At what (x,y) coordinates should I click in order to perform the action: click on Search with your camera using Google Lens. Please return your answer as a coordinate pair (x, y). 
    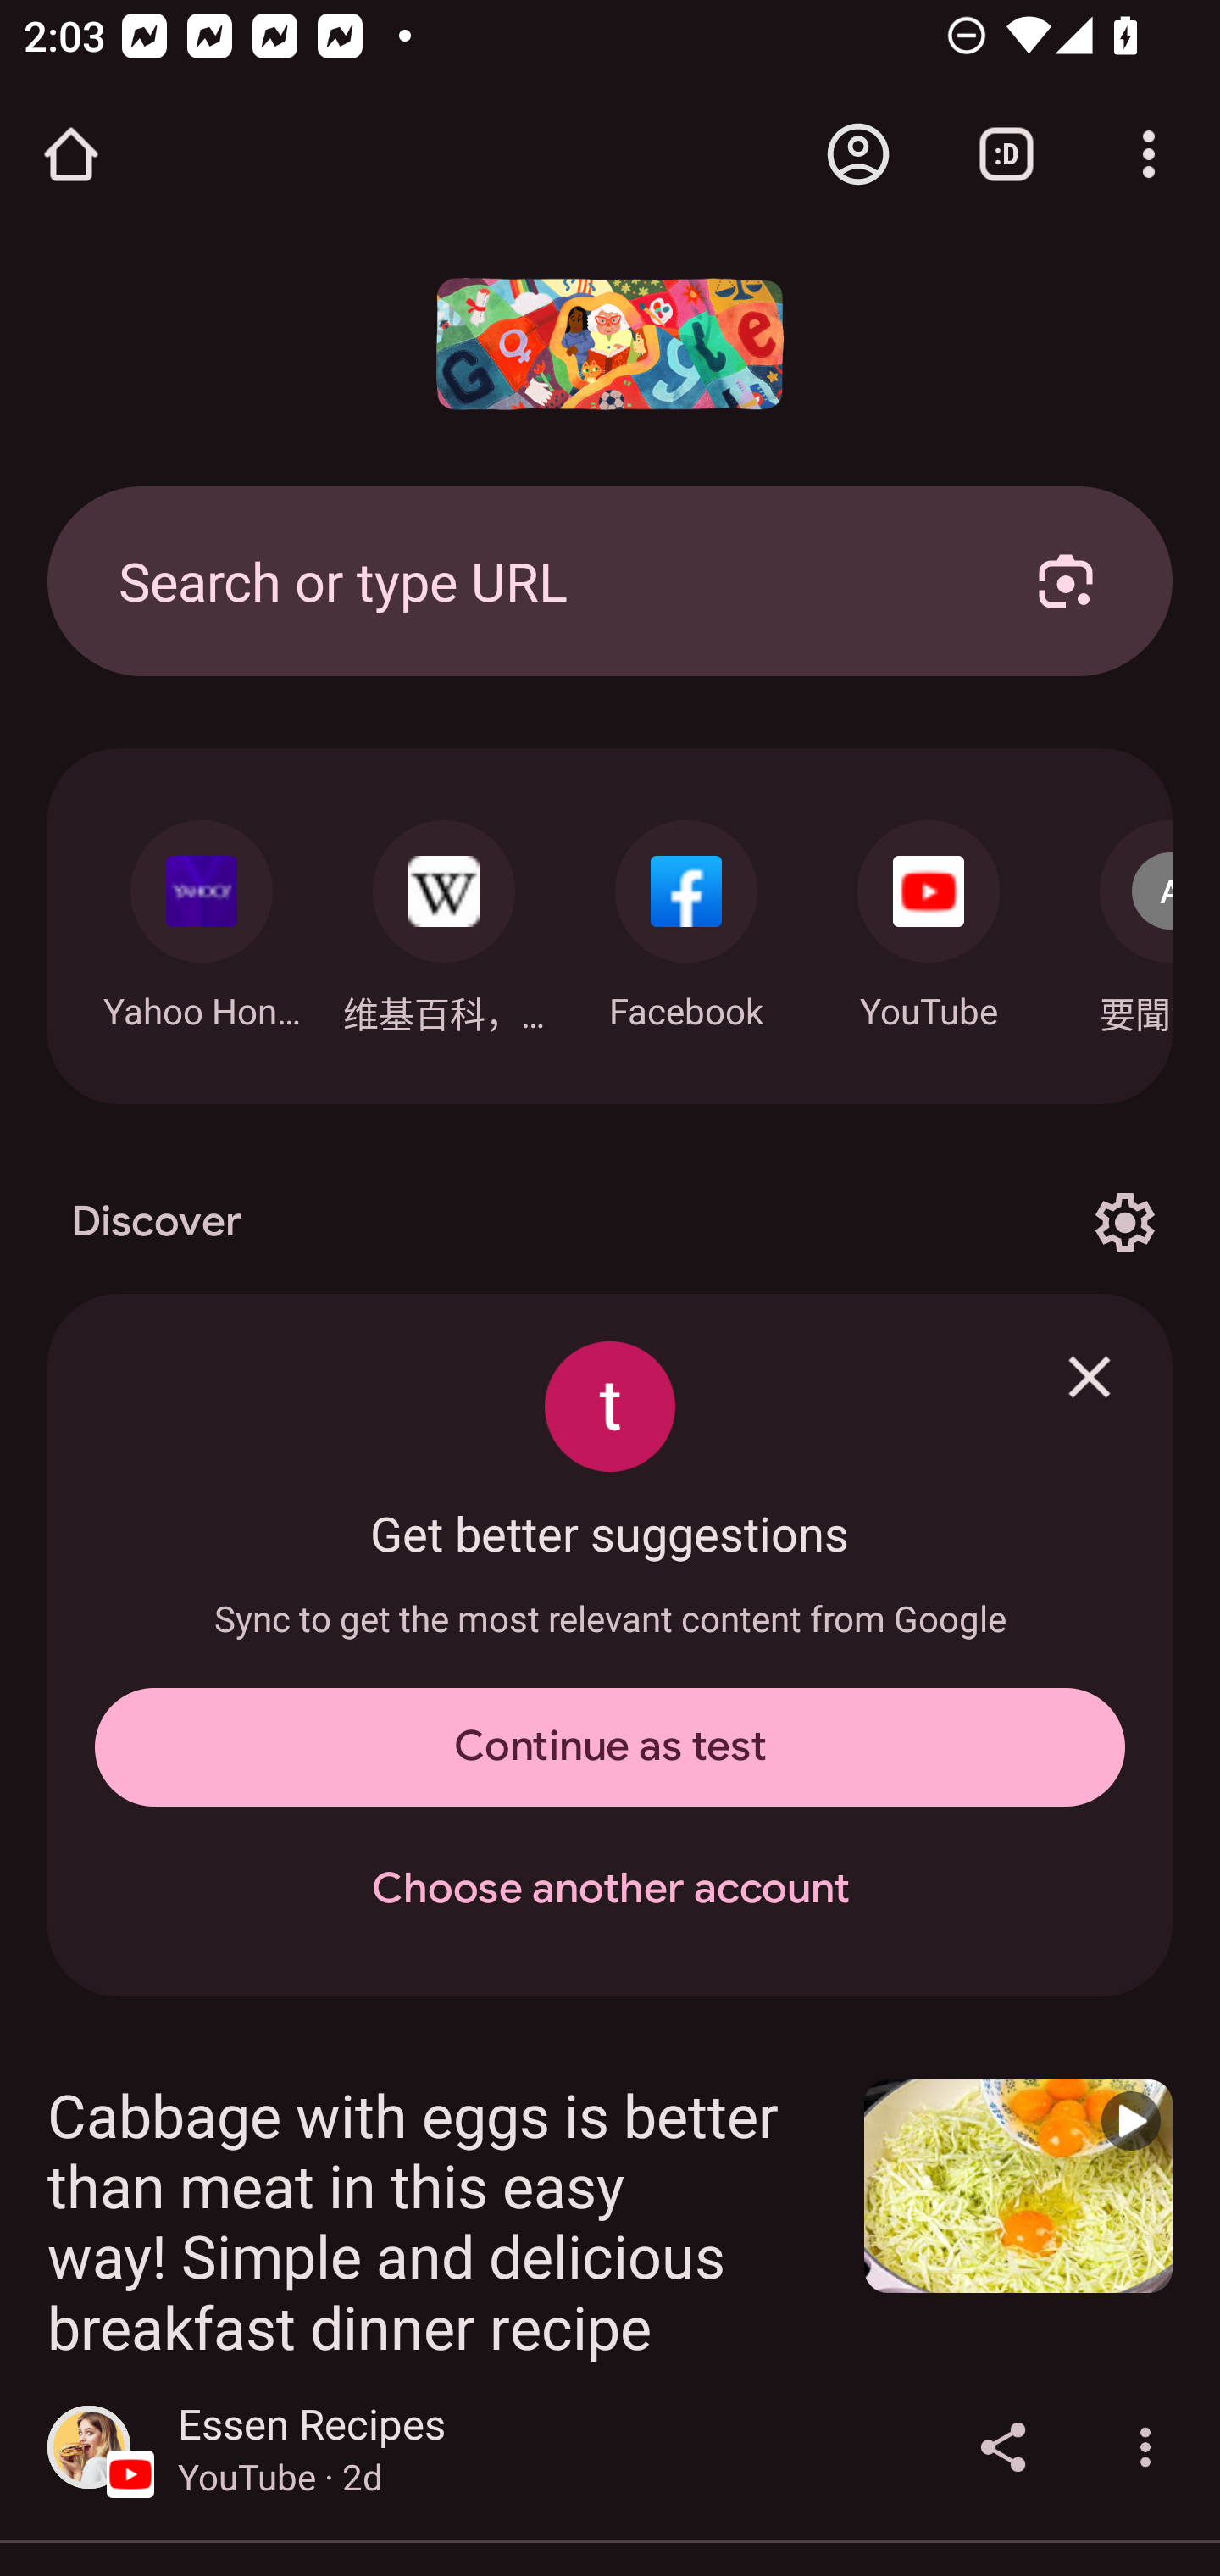
    Looking at the image, I should click on (1066, 580).